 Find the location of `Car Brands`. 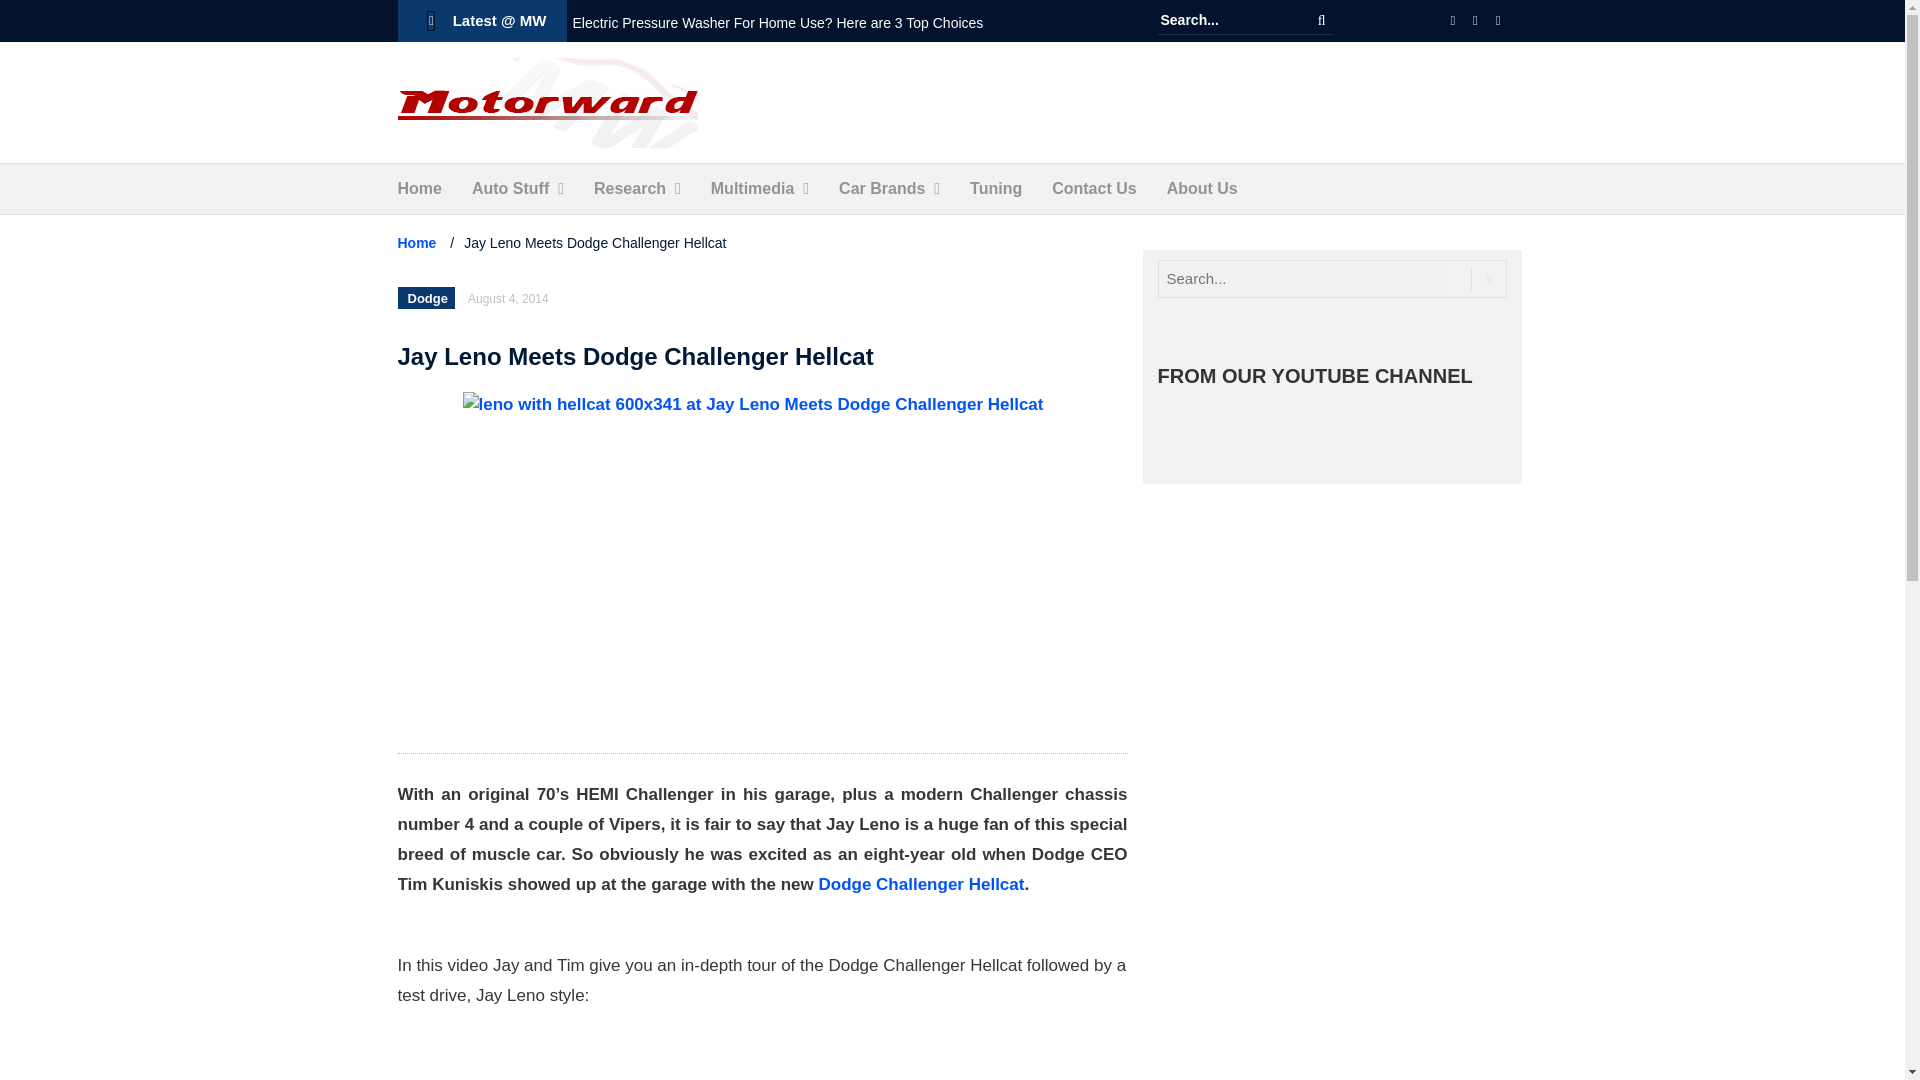

Car Brands is located at coordinates (882, 188).